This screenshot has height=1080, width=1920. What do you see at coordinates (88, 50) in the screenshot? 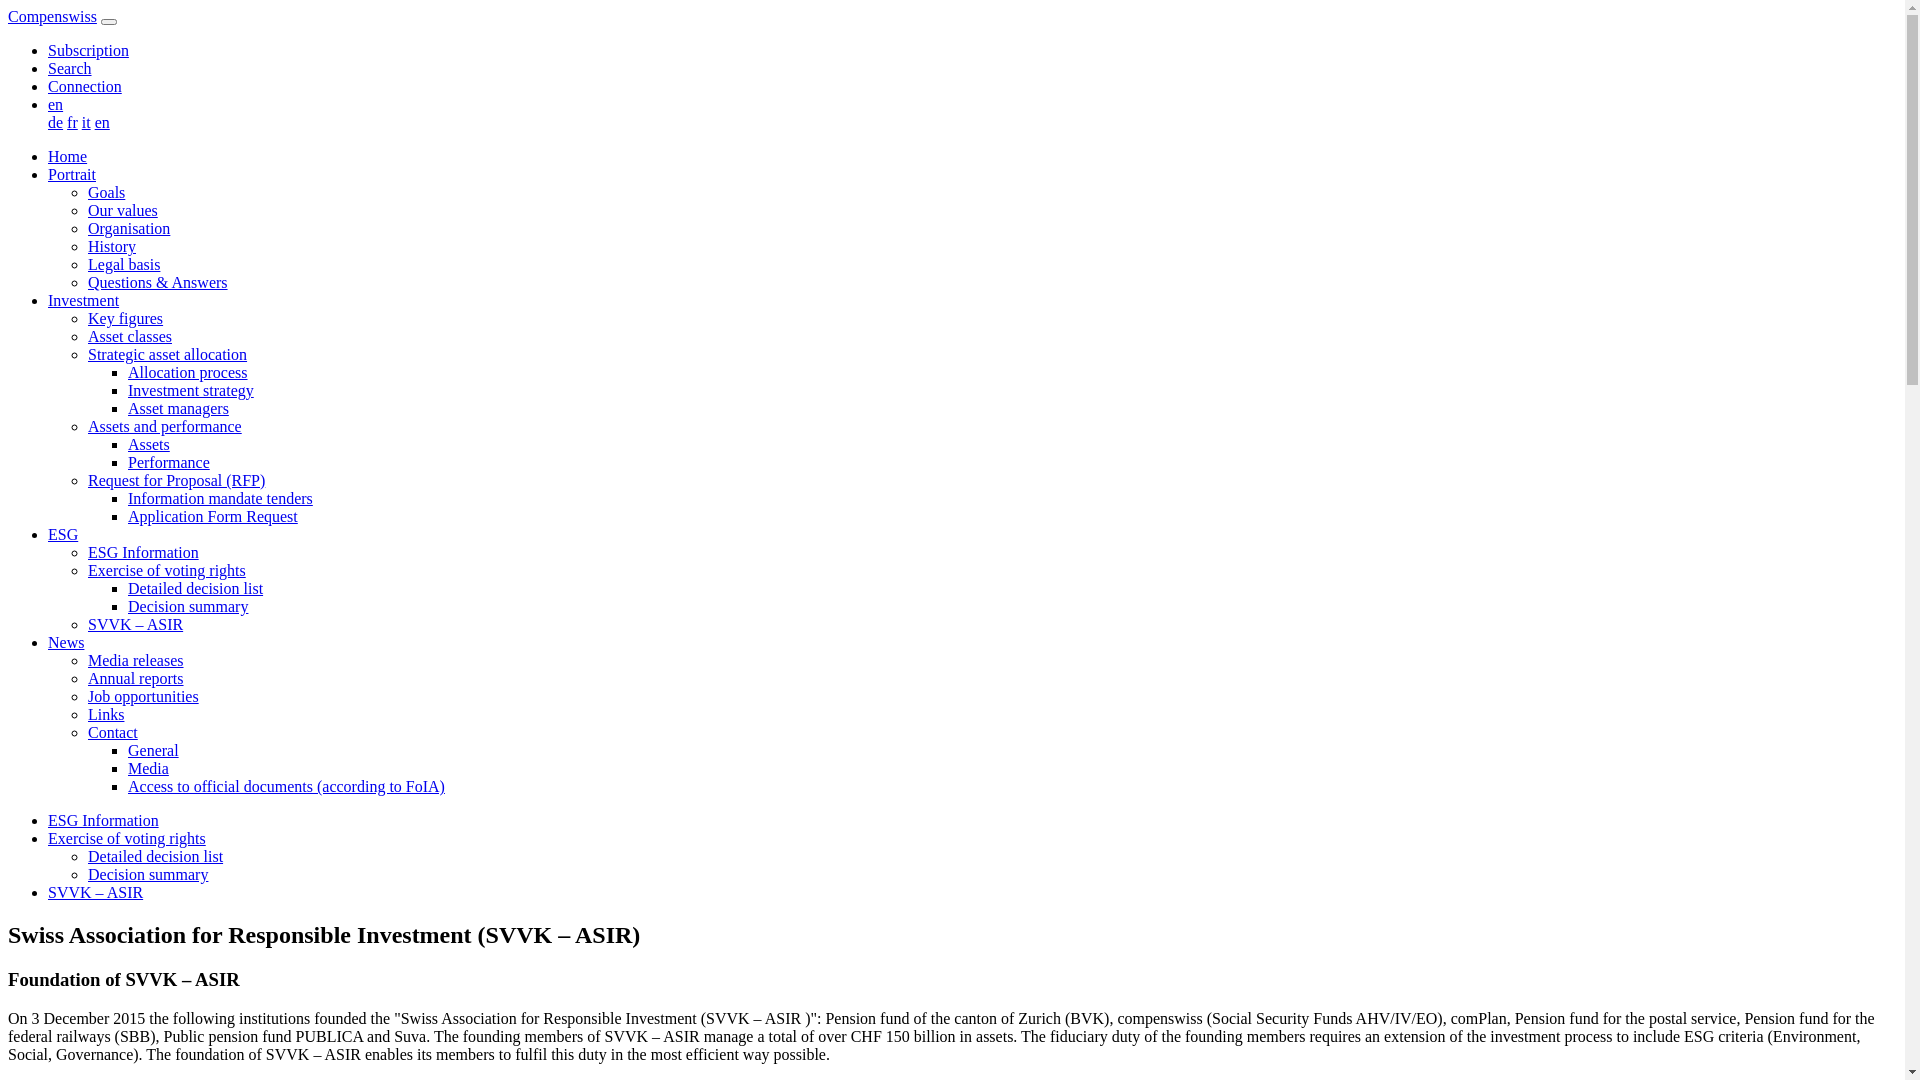
I see `Subscription` at bounding box center [88, 50].